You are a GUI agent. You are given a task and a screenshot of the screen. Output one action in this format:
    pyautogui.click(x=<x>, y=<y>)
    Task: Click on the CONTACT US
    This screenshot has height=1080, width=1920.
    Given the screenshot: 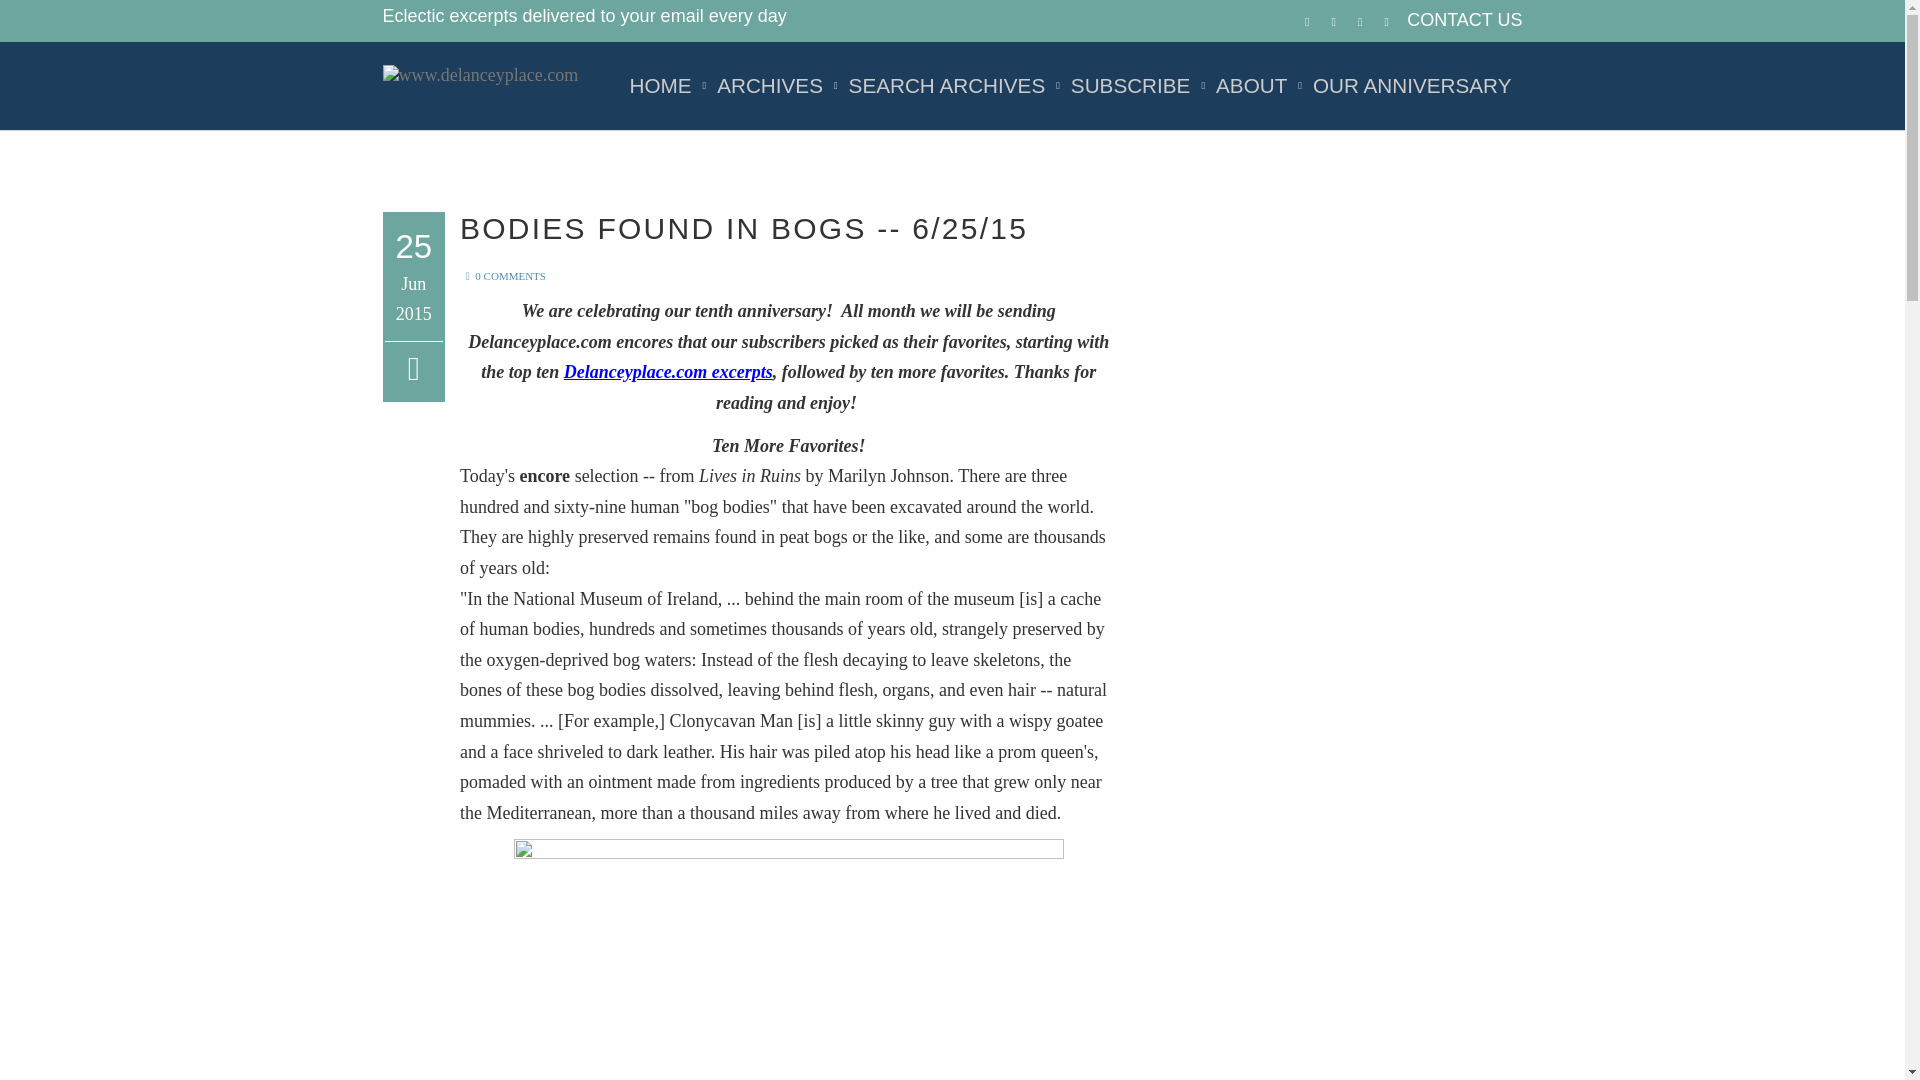 What is the action you would take?
    pyautogui.click(x=1464, y=20)
    